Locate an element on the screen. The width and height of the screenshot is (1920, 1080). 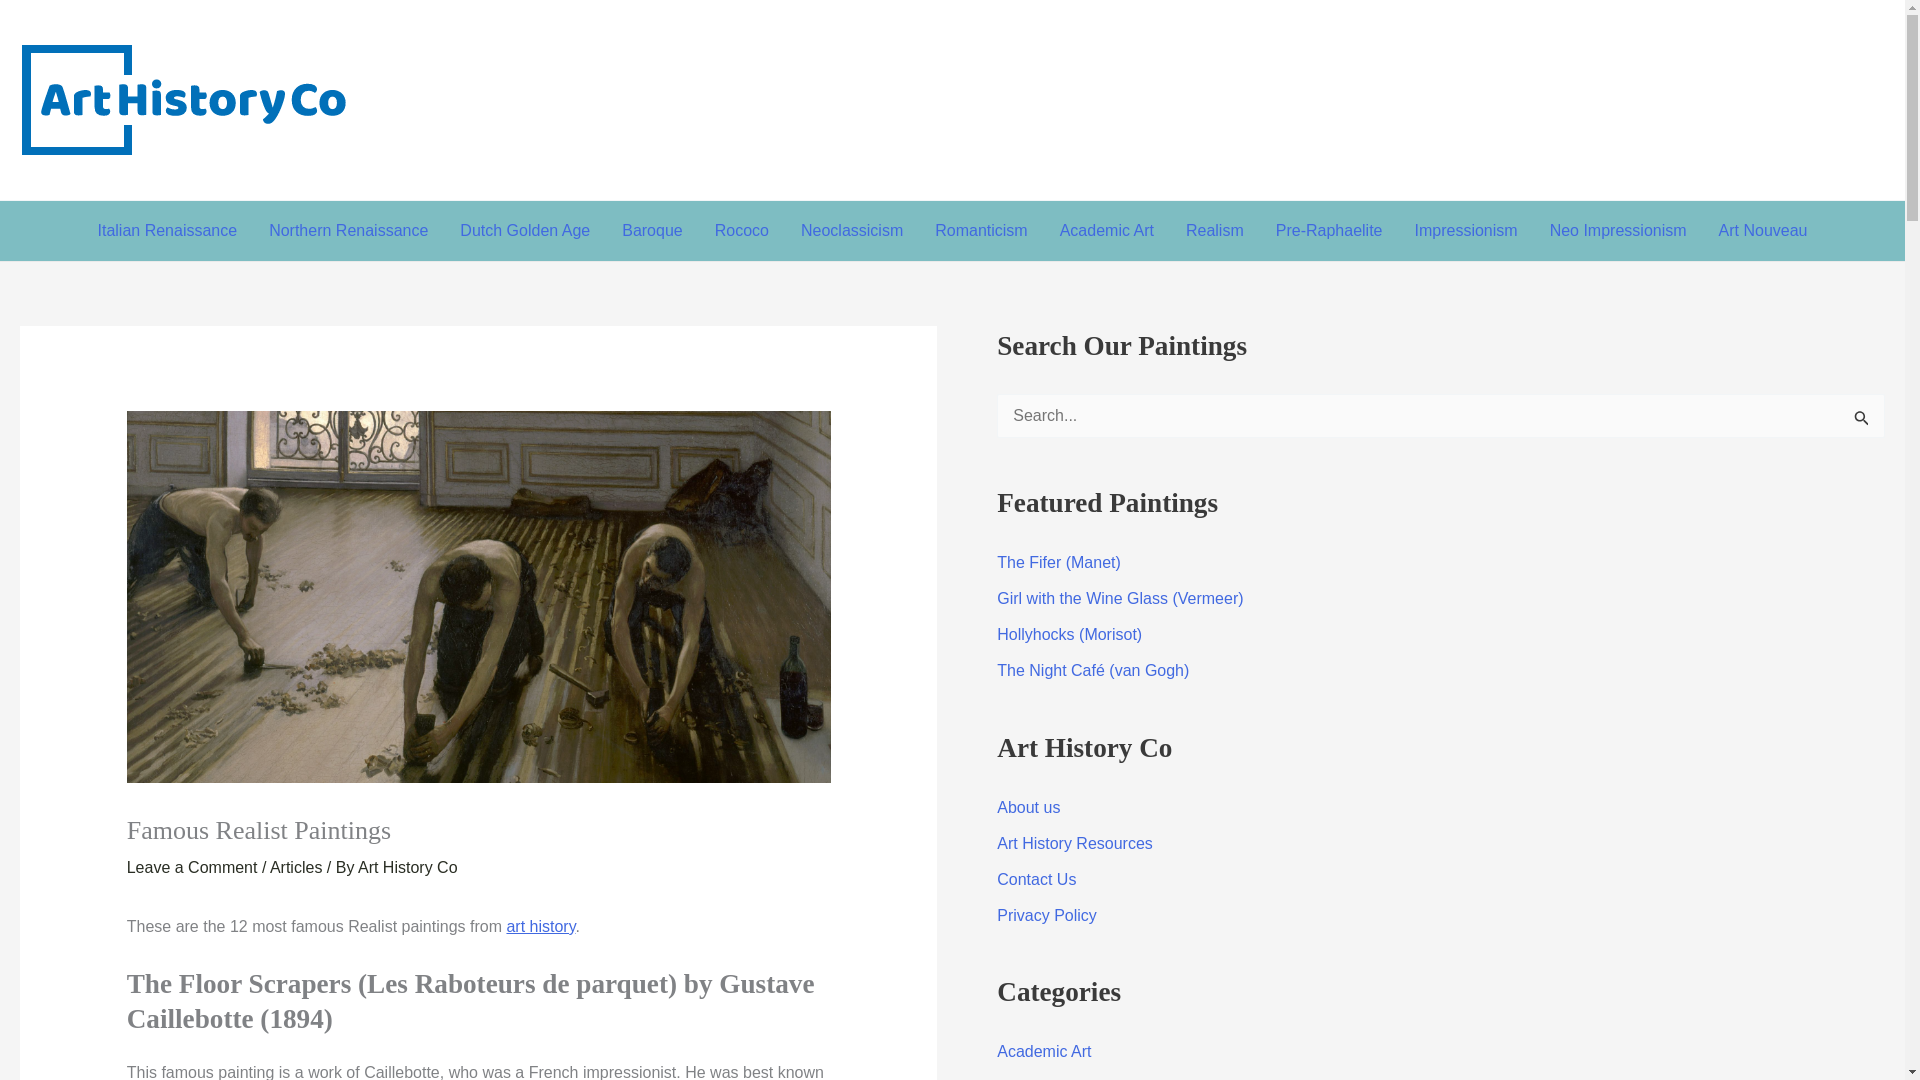
Art Nouveau is located at coordinates (1764, 230).